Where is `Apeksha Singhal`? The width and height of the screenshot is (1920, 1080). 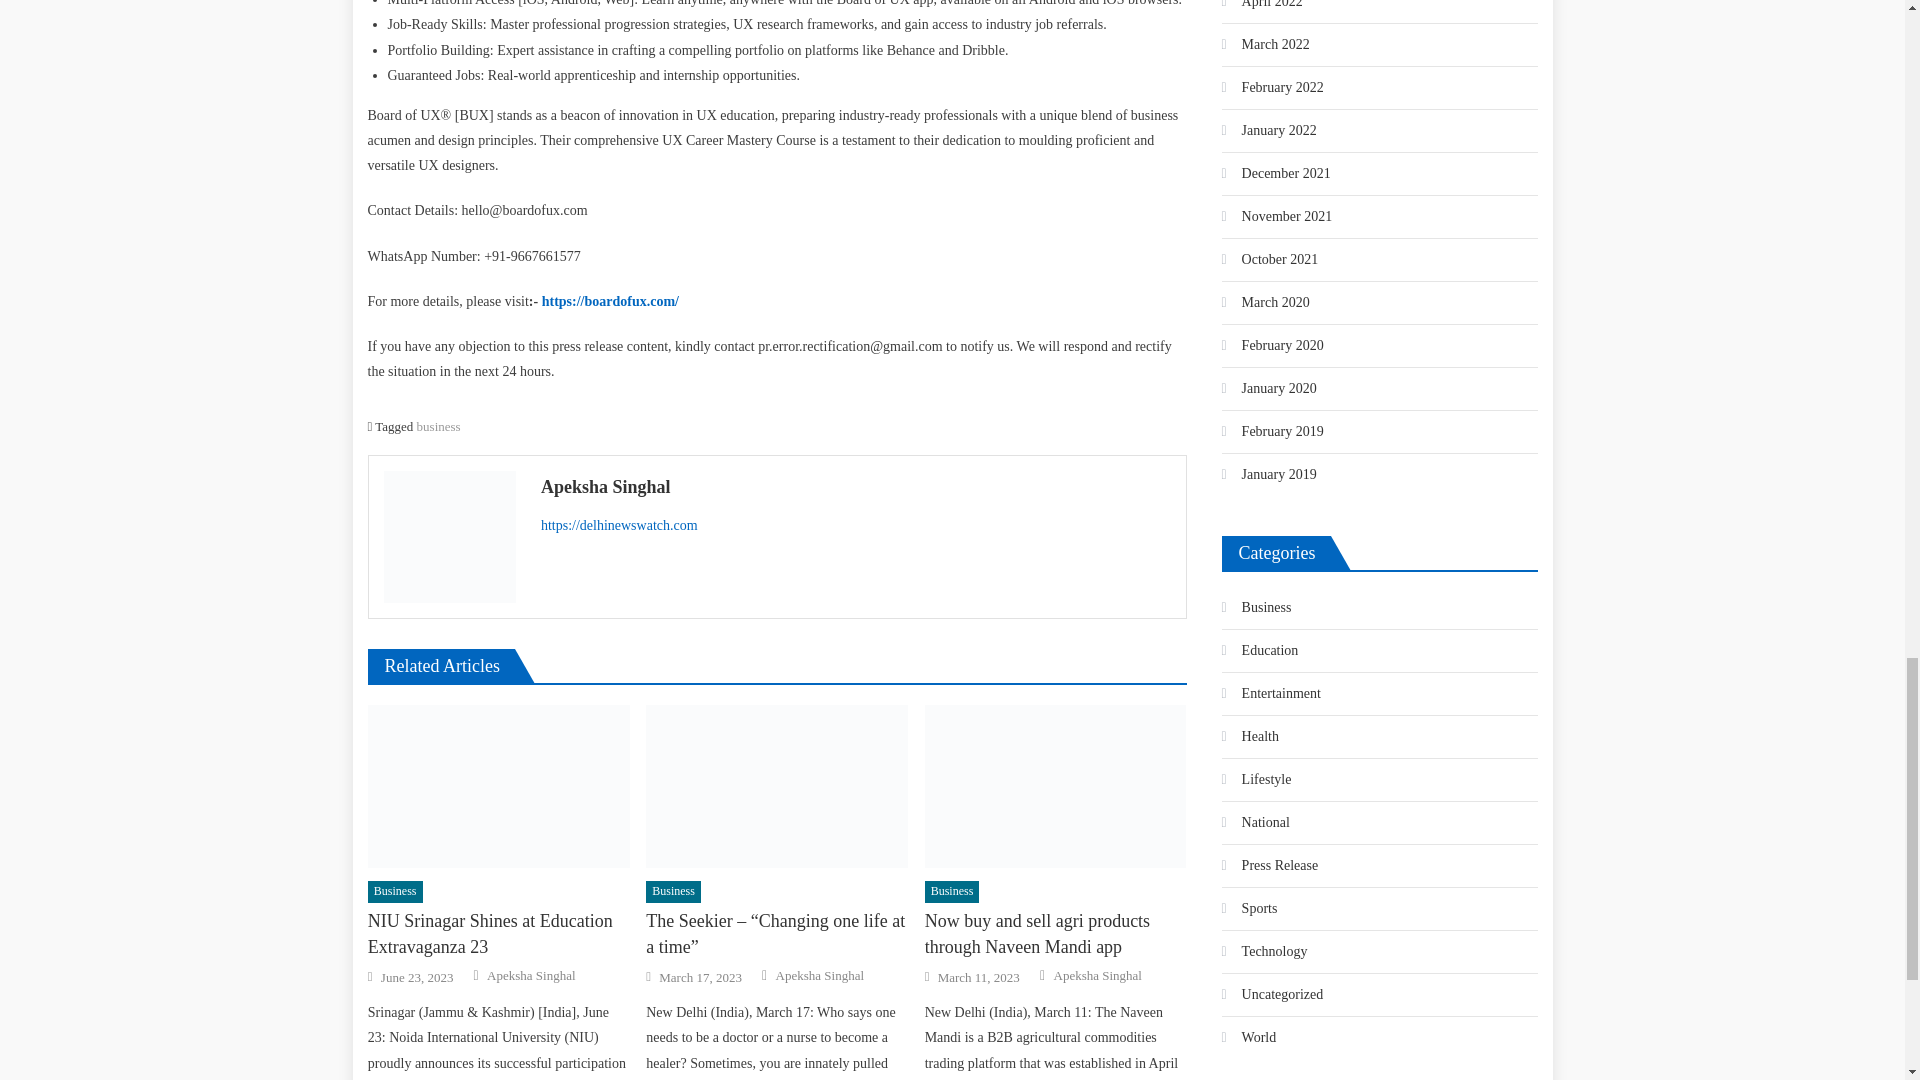 Apeksha Singhal is located at coordinates (856, 486).